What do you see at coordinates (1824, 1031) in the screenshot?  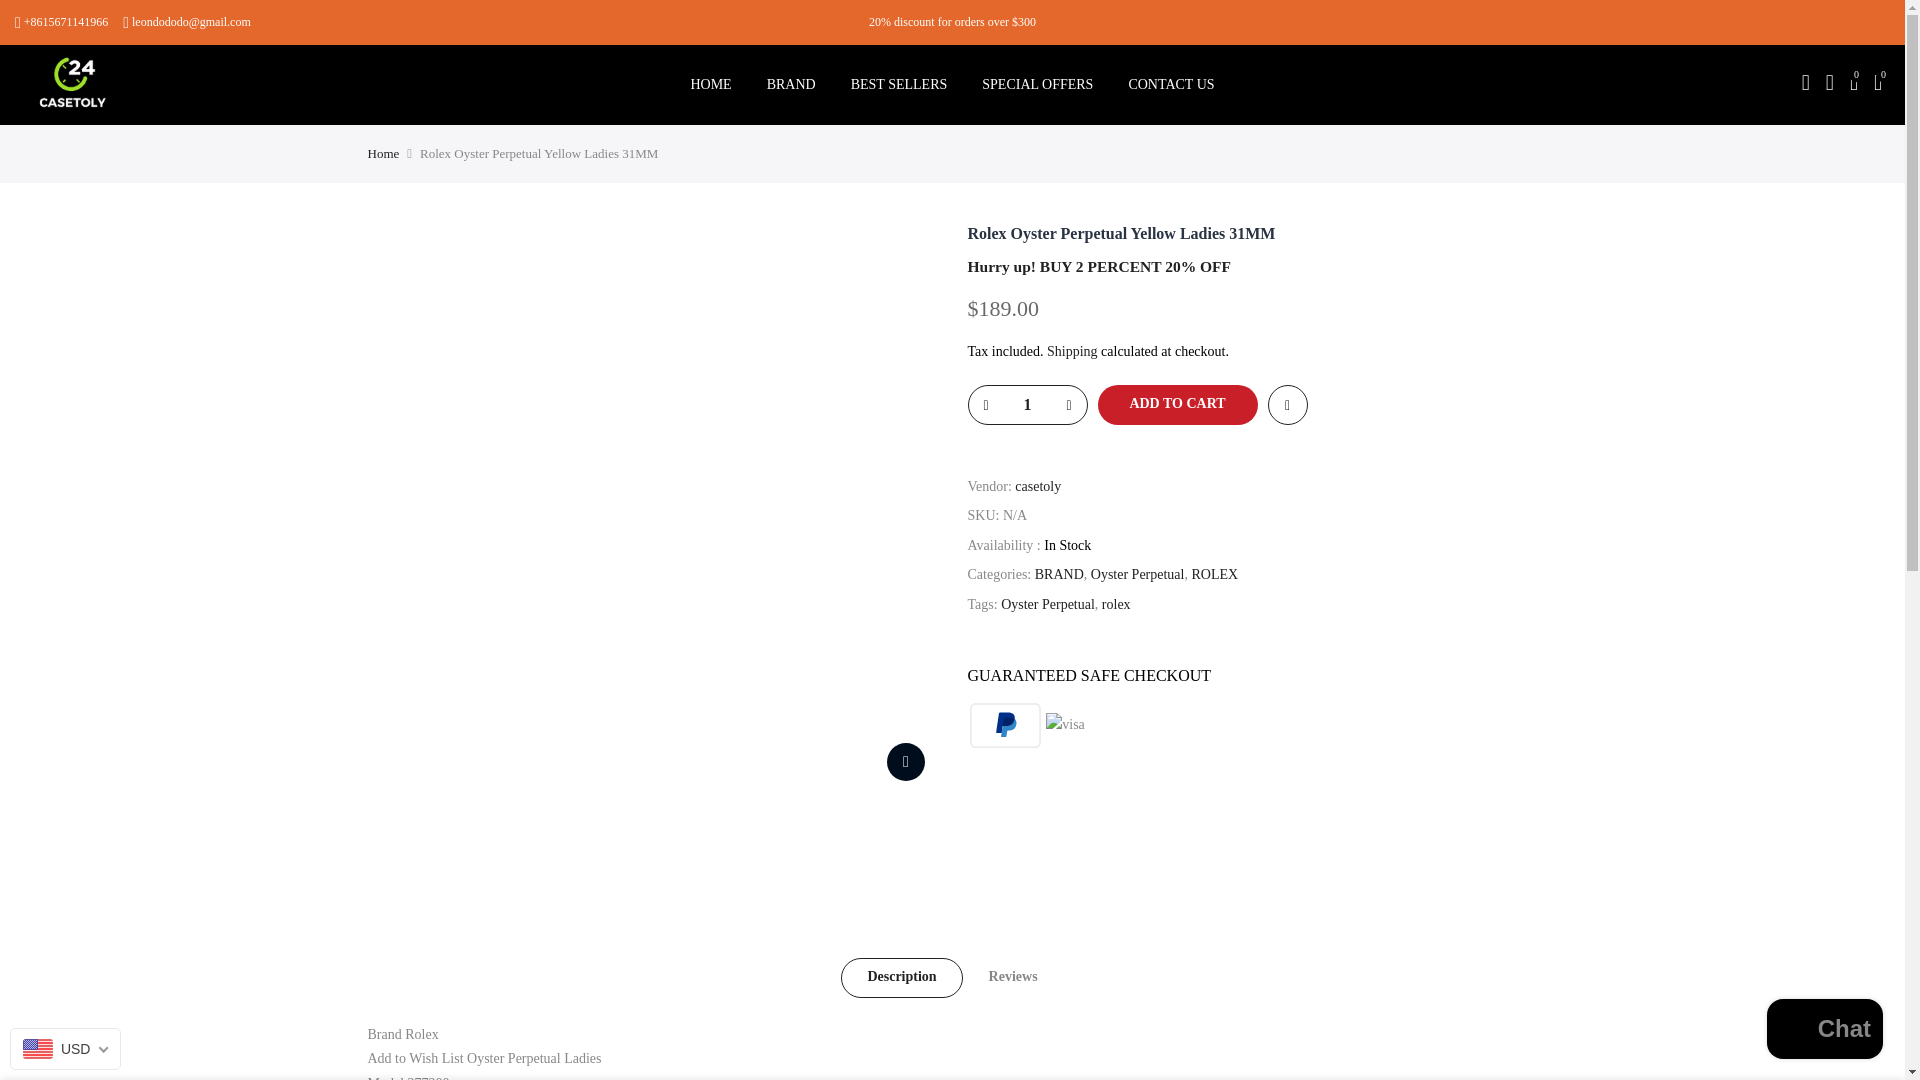 I see `Shopify online store chat` at bounding box center [1824, 1031].